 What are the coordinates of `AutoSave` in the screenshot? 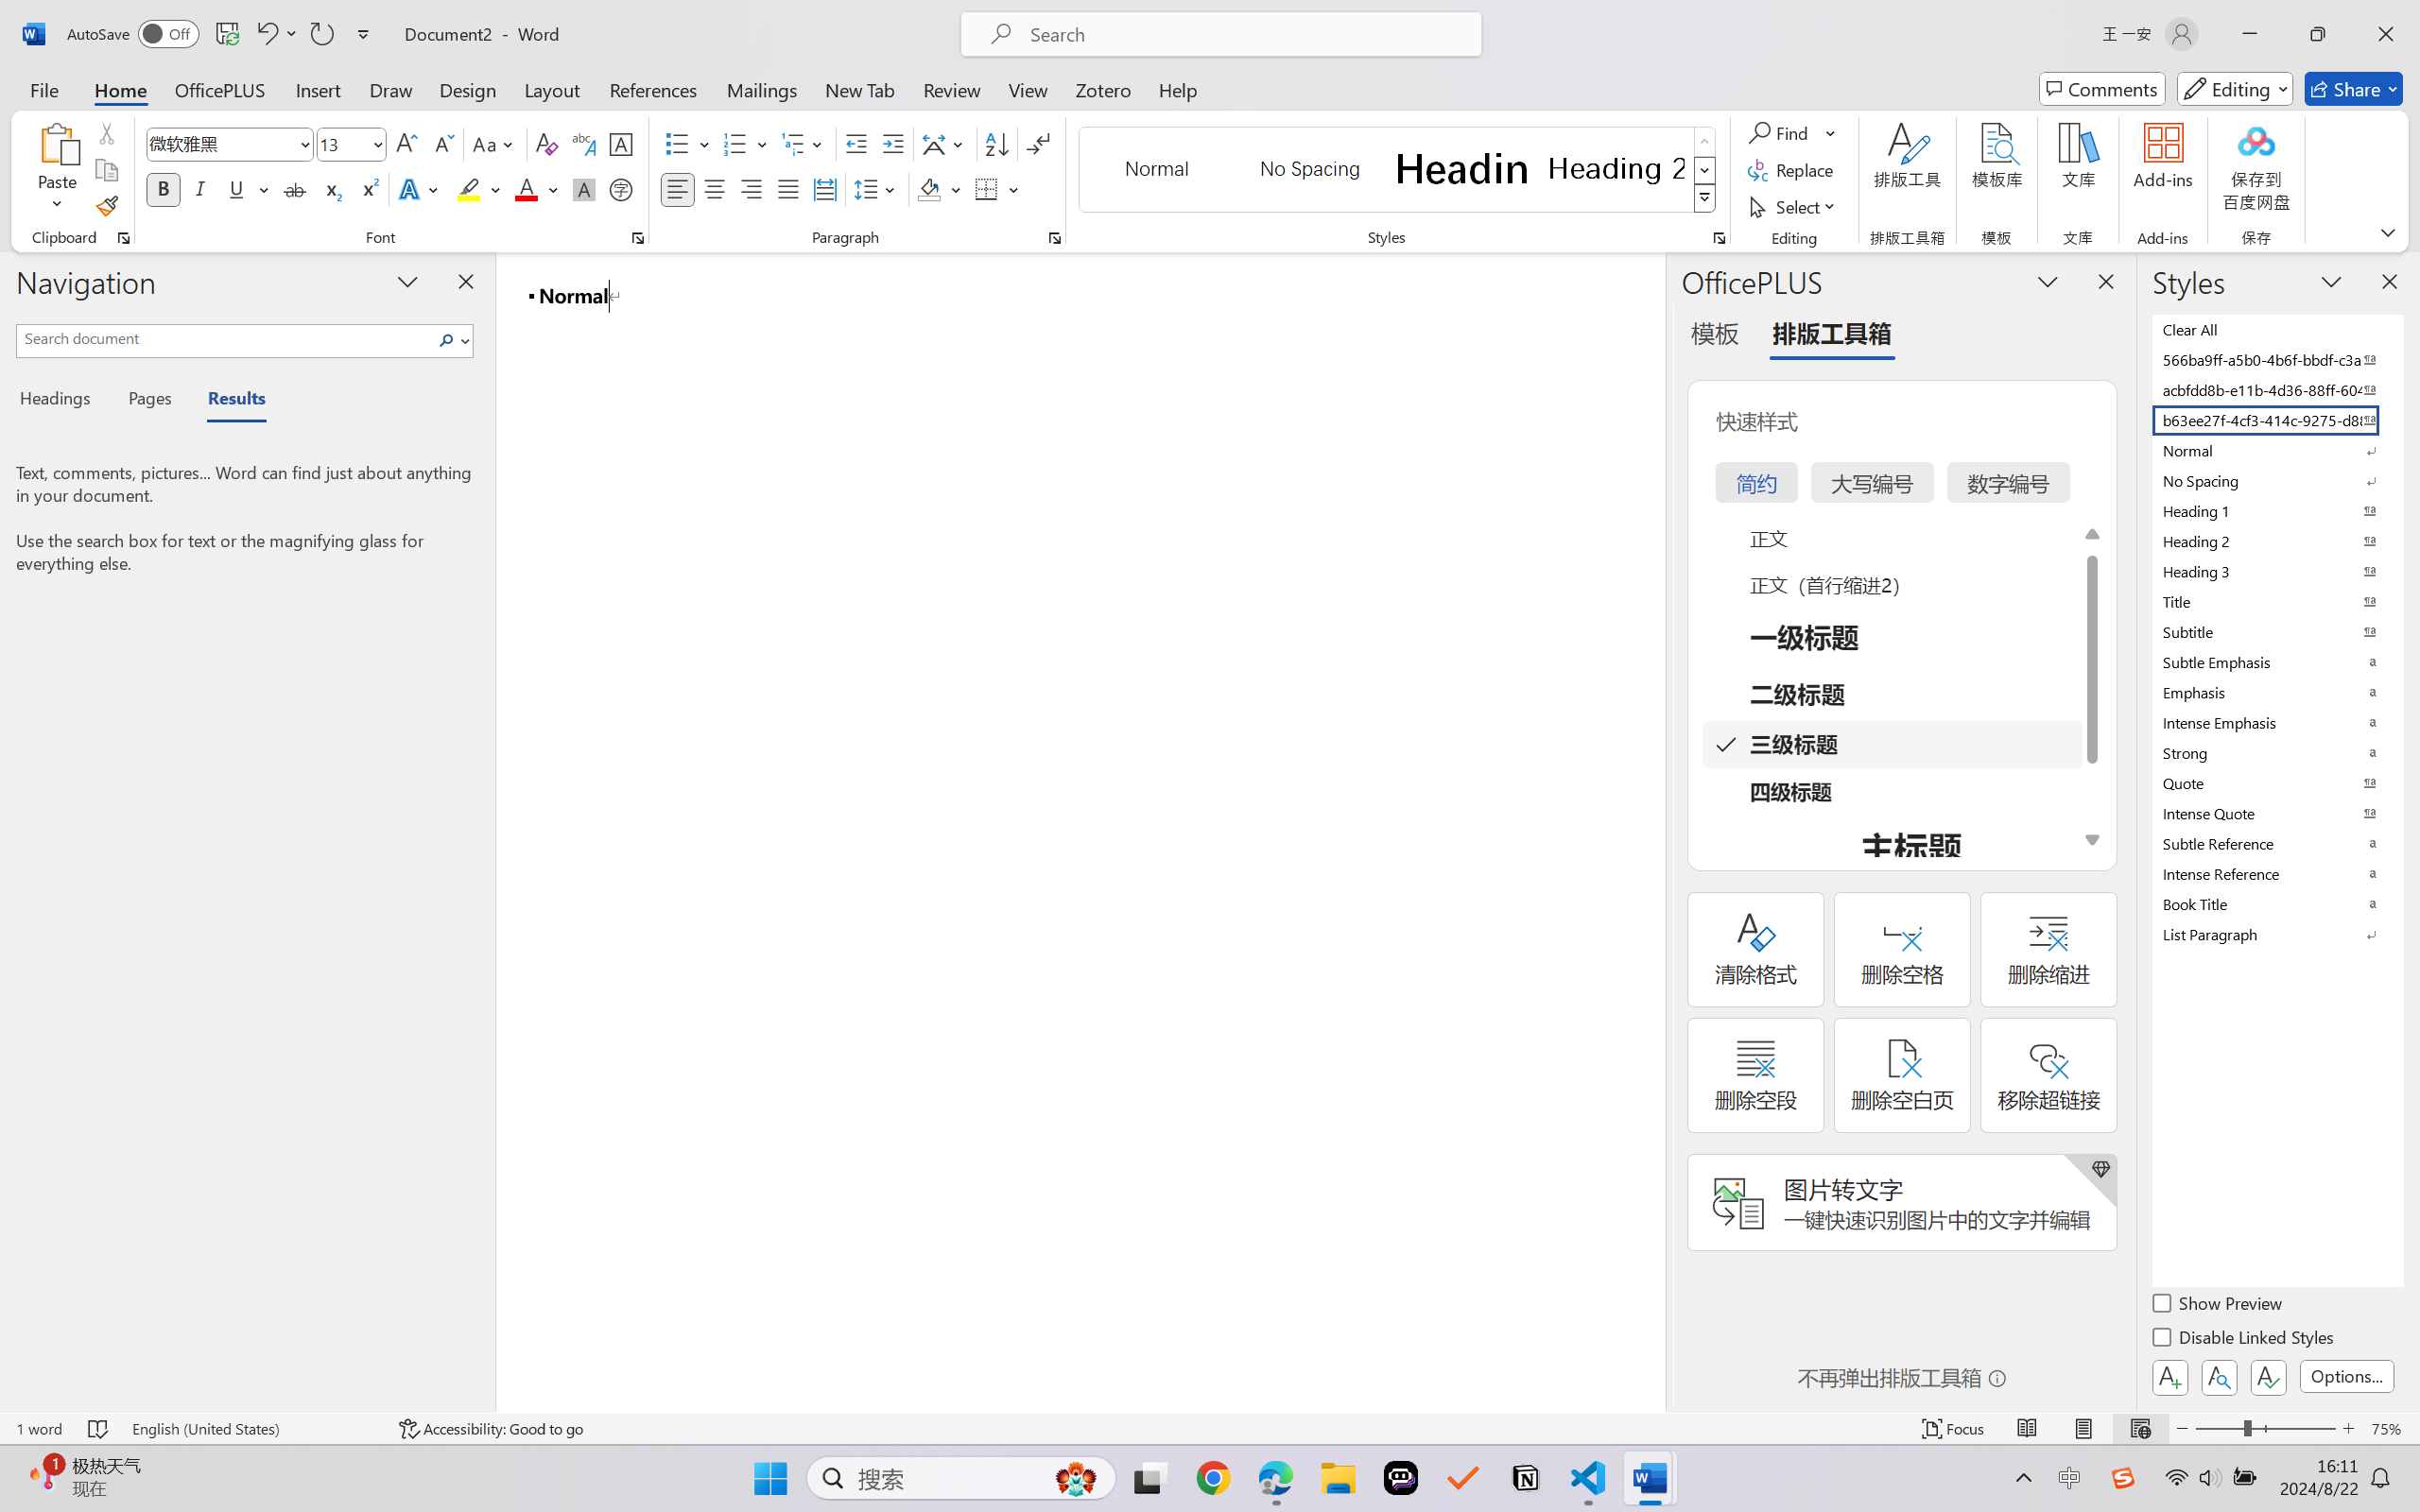 It's located at (134, 34).